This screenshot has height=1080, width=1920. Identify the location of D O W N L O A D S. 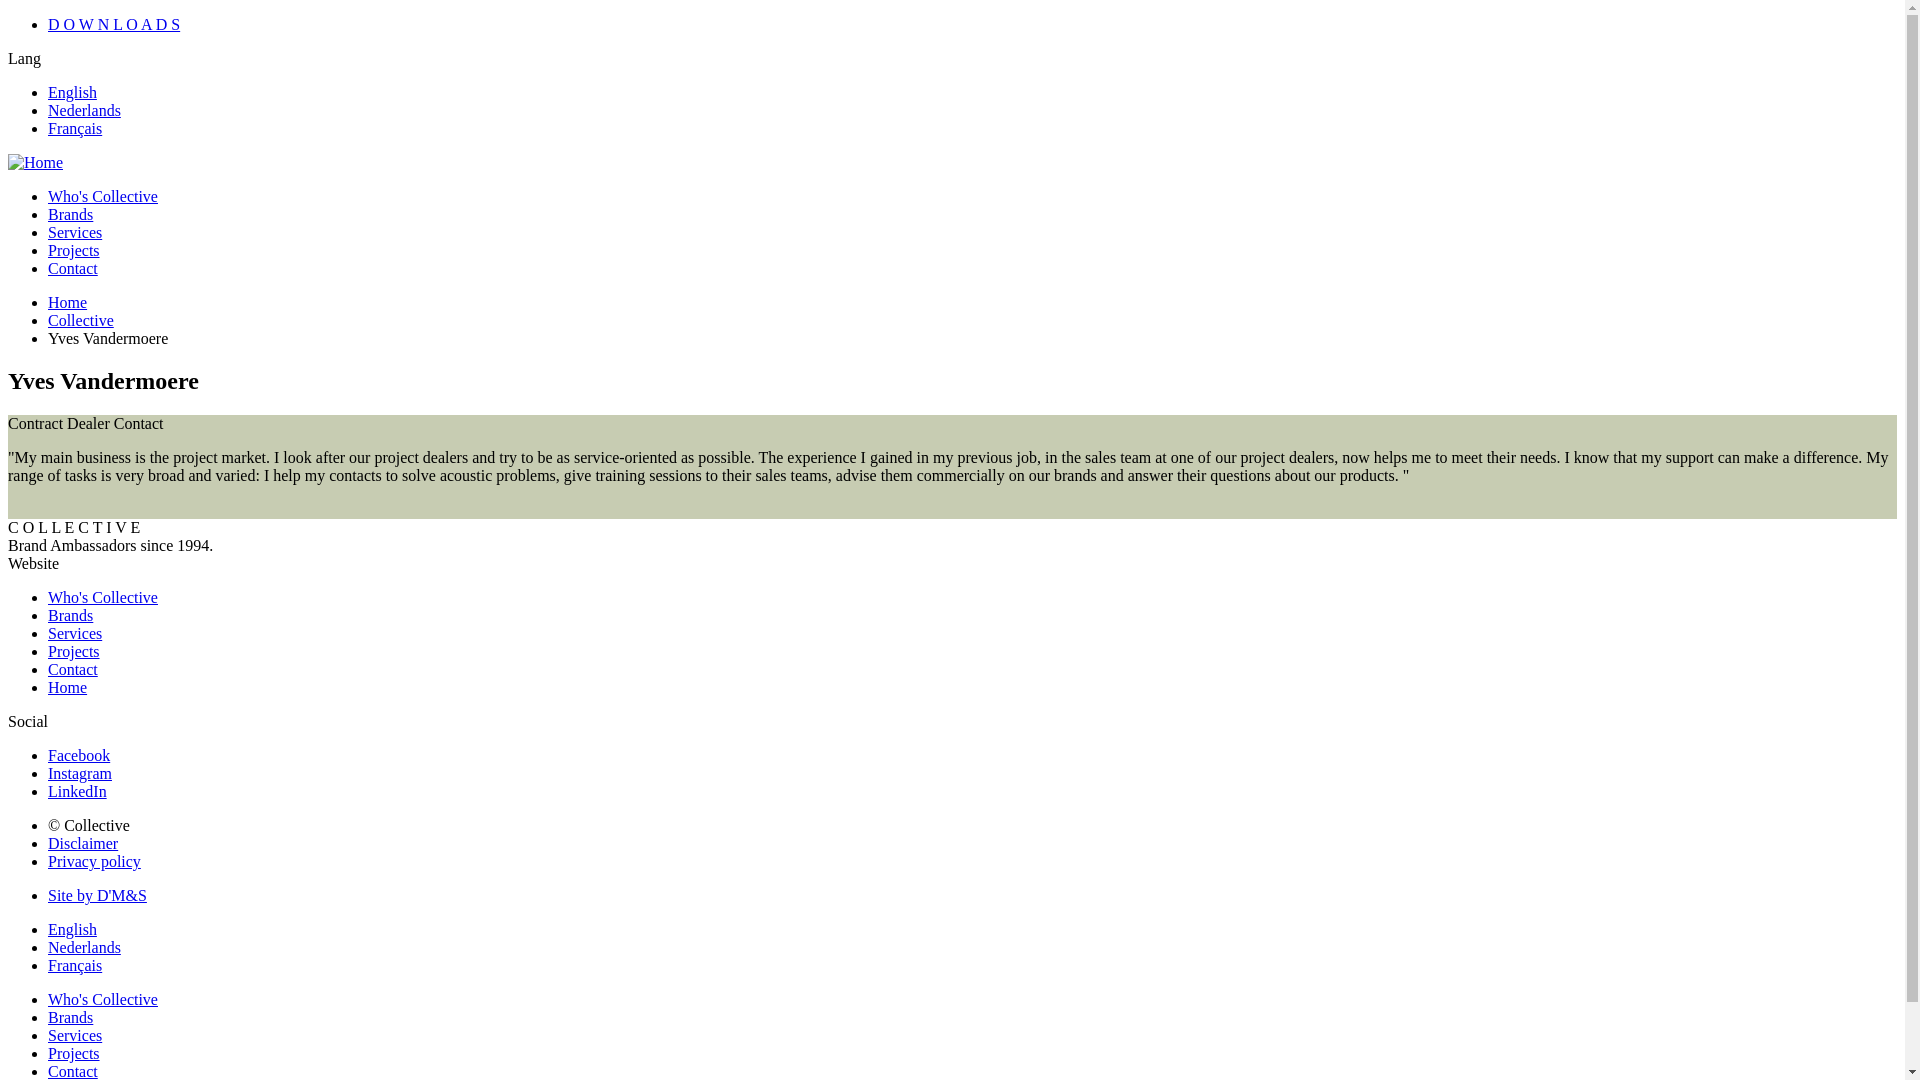
(114, 24).